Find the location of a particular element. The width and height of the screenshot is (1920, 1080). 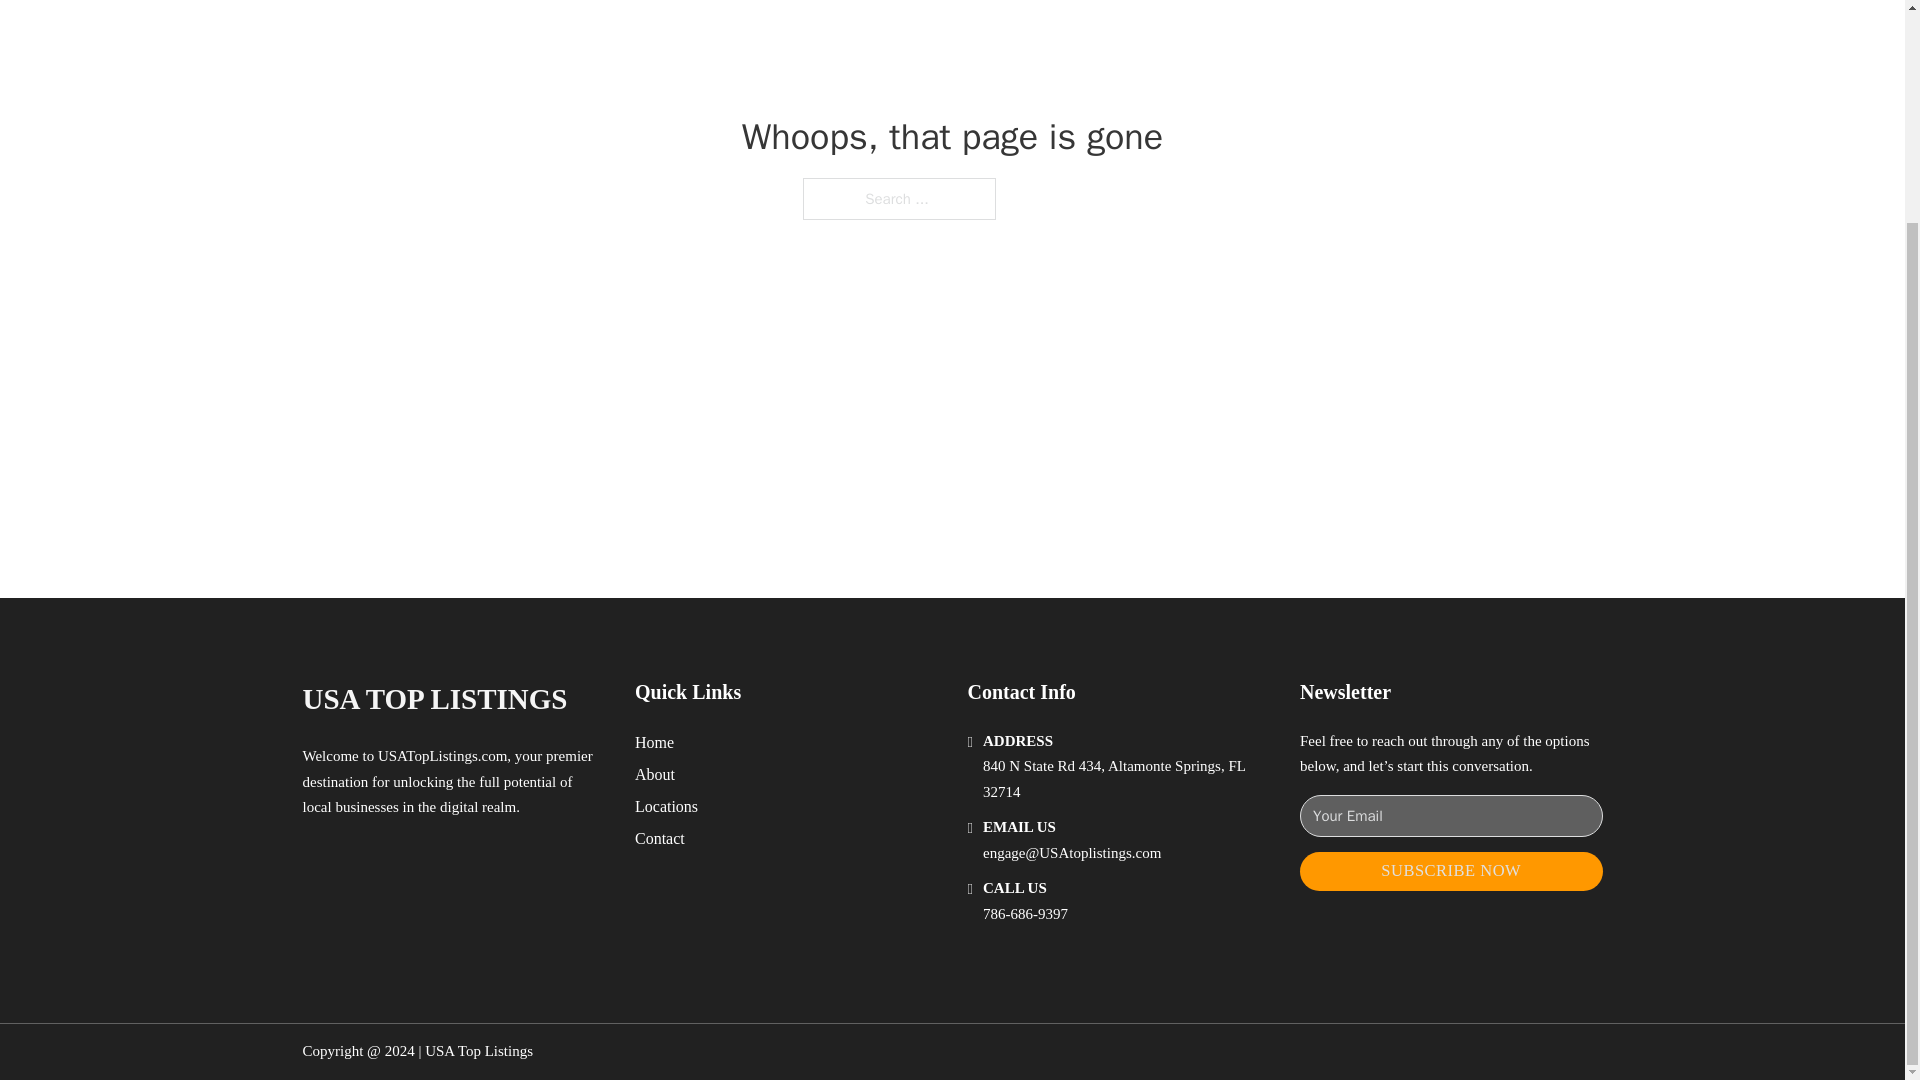

Locations is located at coordinates (666, 806).